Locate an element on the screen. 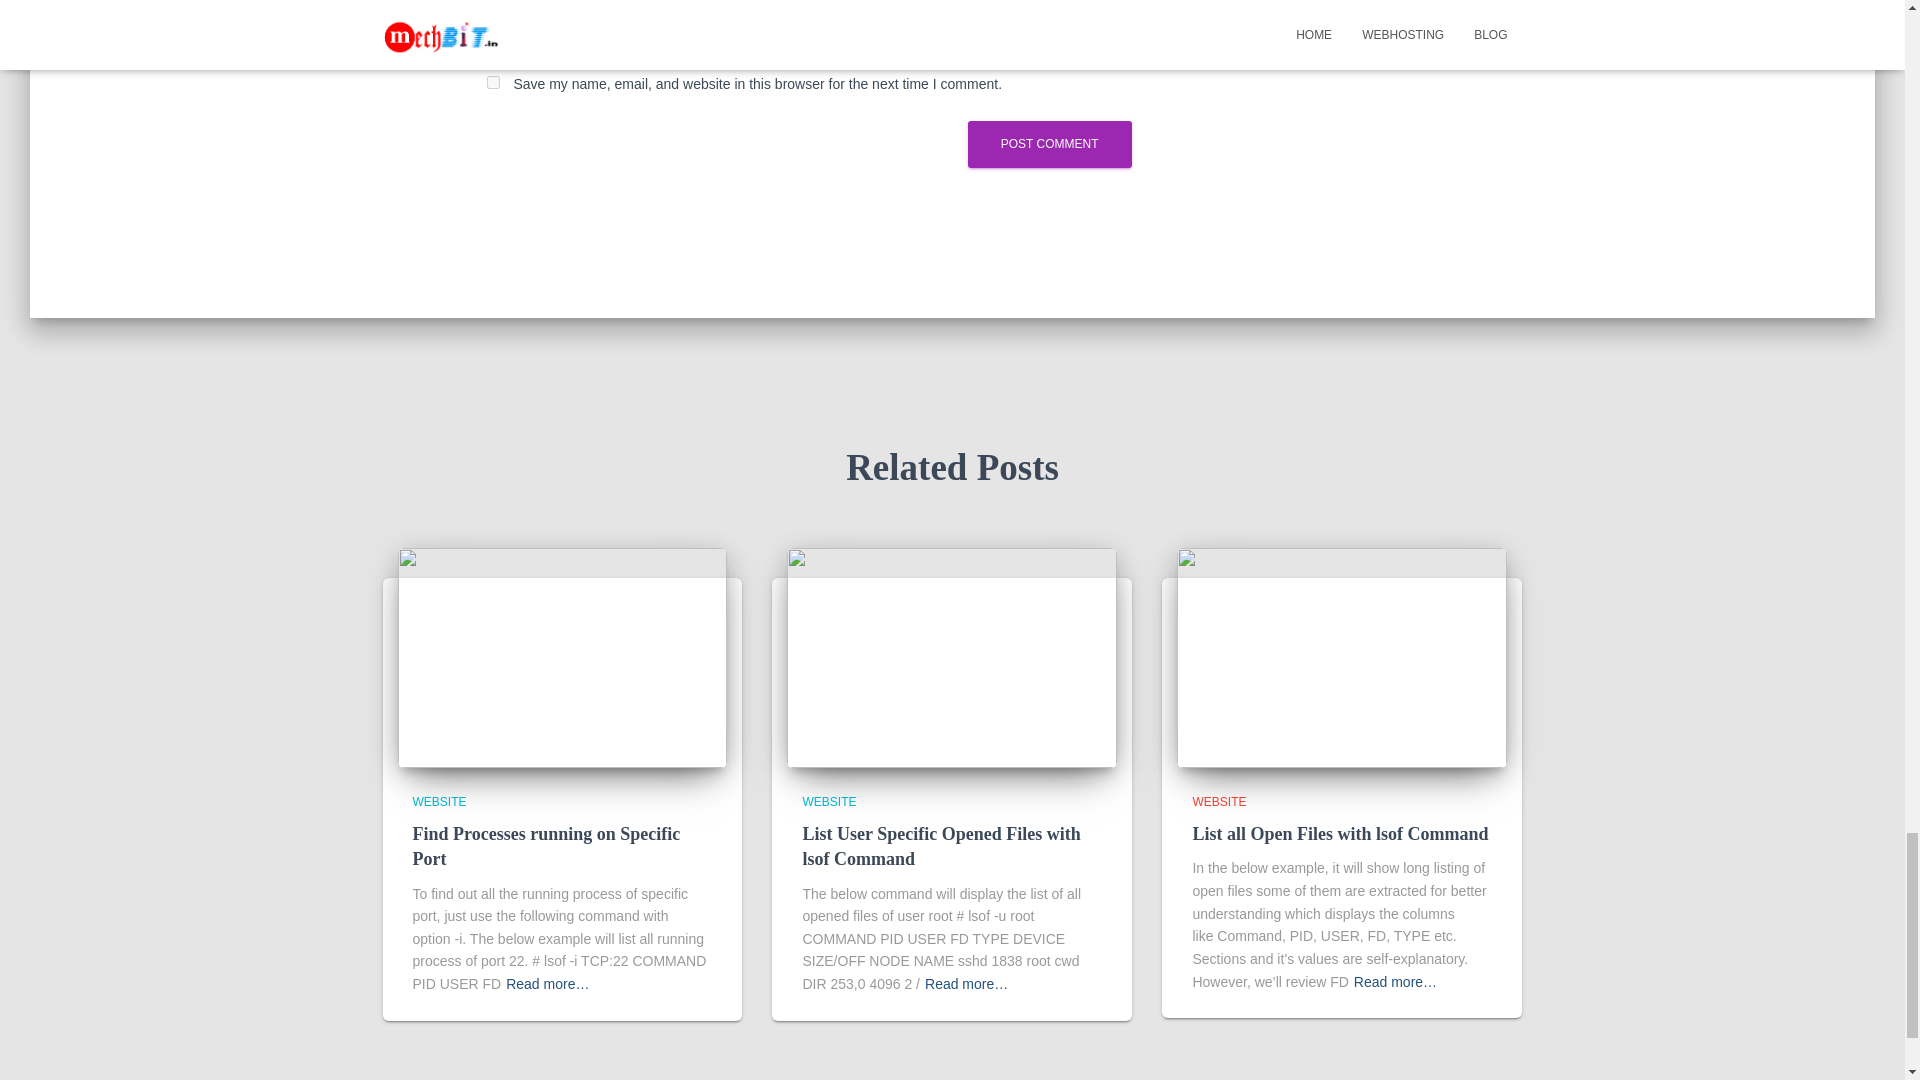  yes is located at coordinates (492, 82).